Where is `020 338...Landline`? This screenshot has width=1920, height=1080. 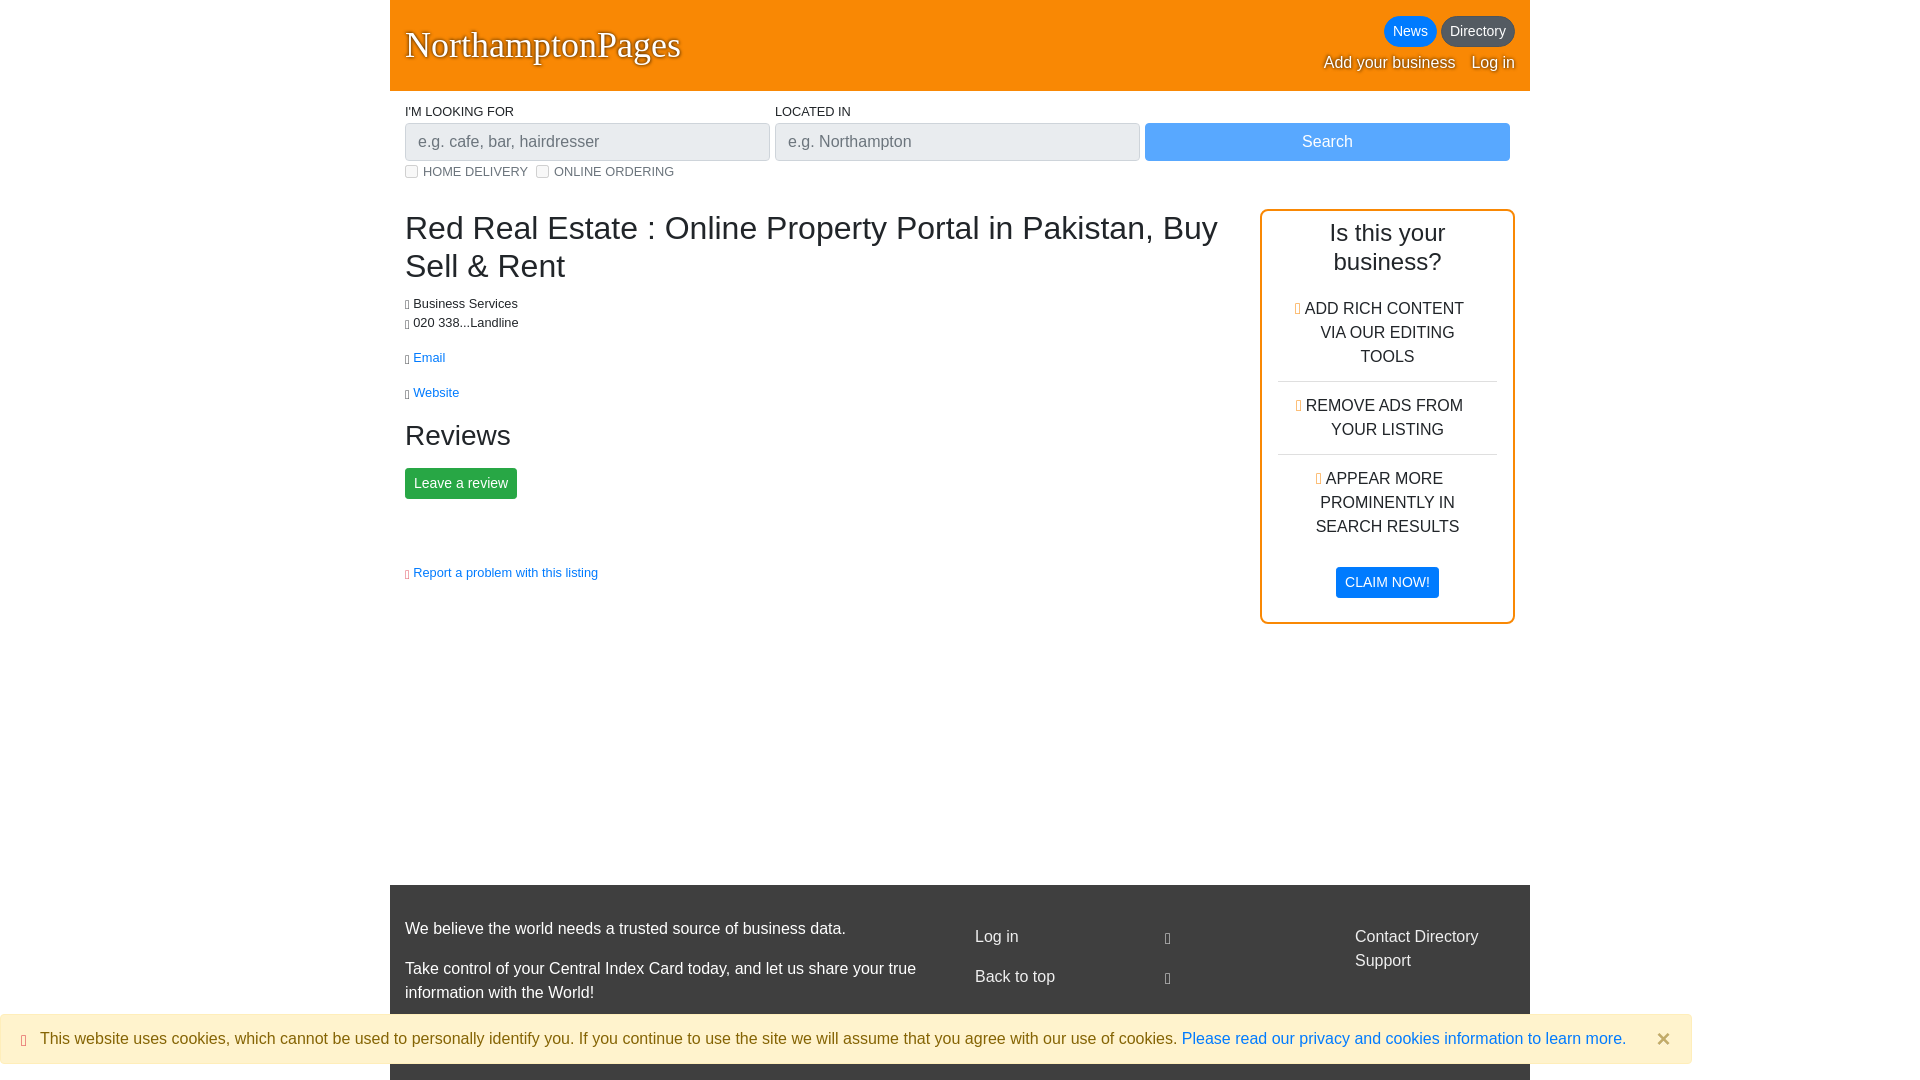
020 338...Landline is located at coordinates (467, 322).